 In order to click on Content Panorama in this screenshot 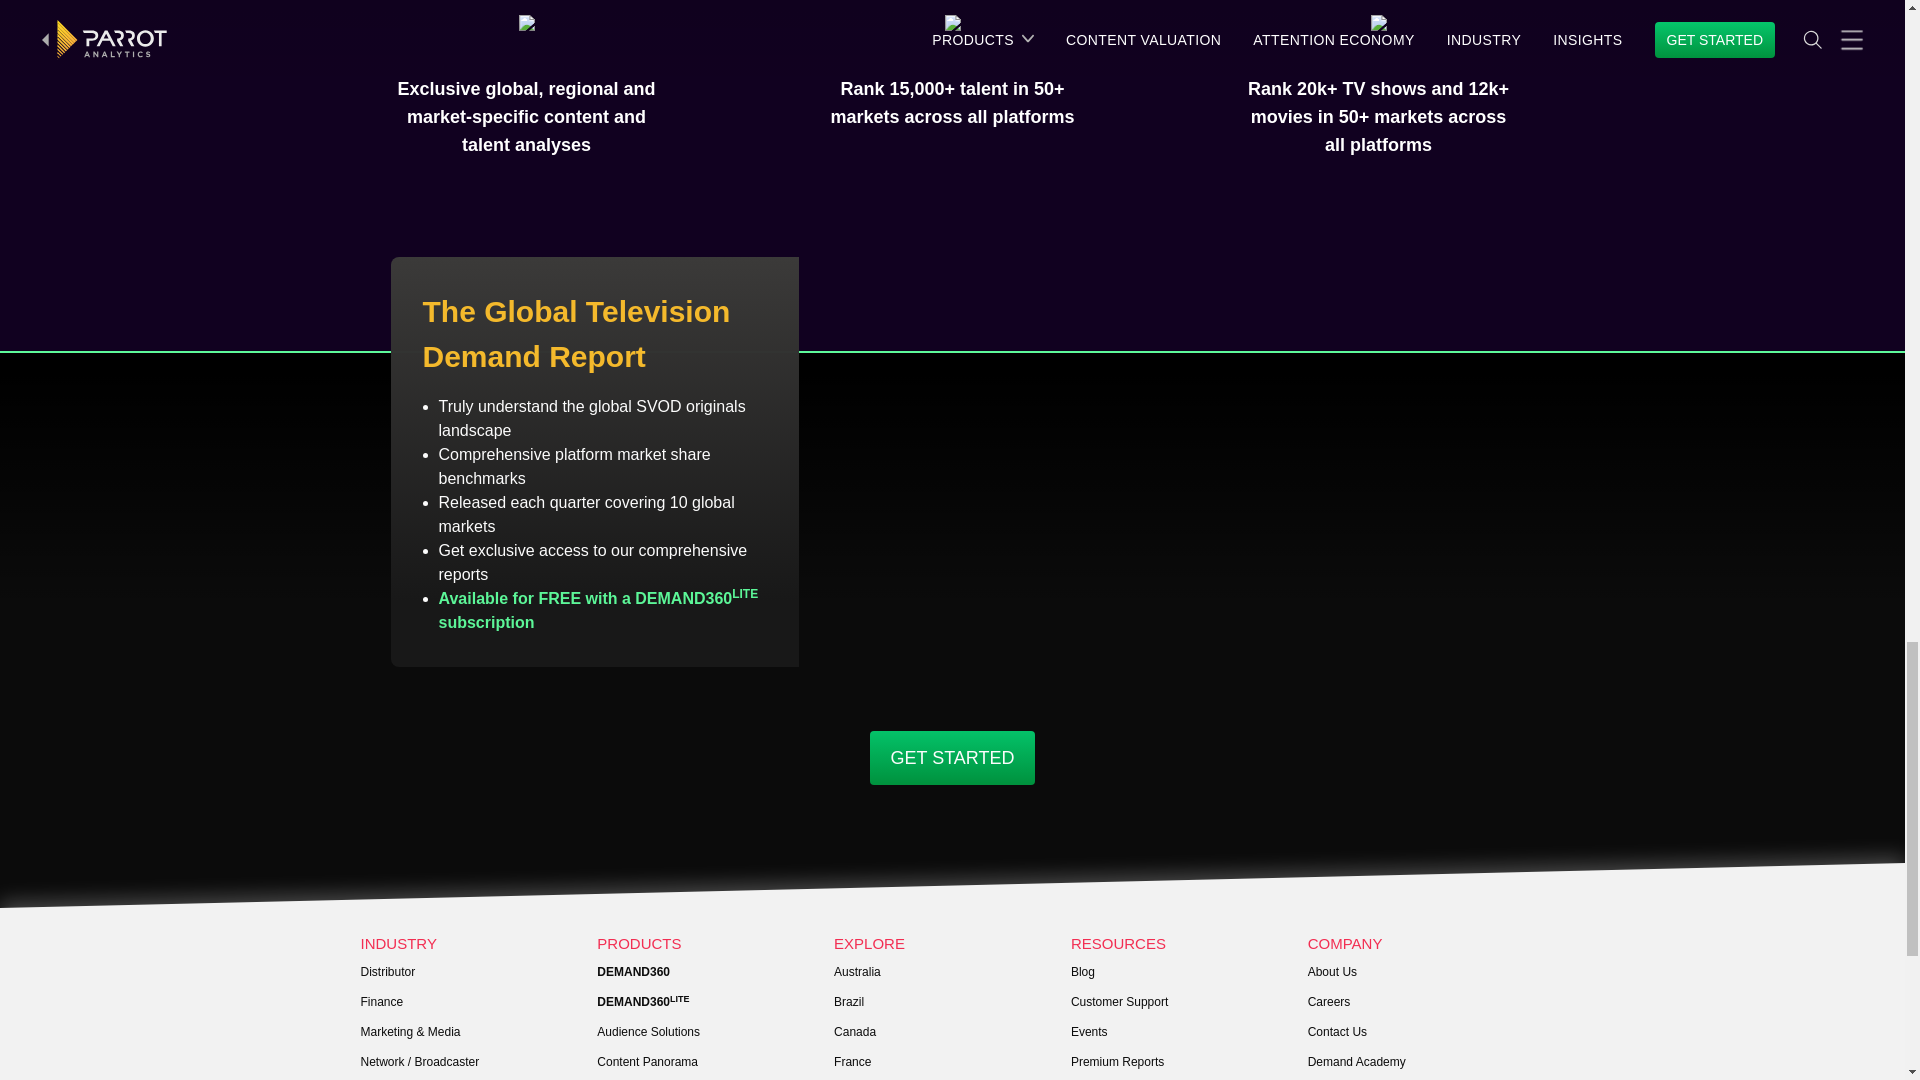, I will do `click(715, 1061)`.